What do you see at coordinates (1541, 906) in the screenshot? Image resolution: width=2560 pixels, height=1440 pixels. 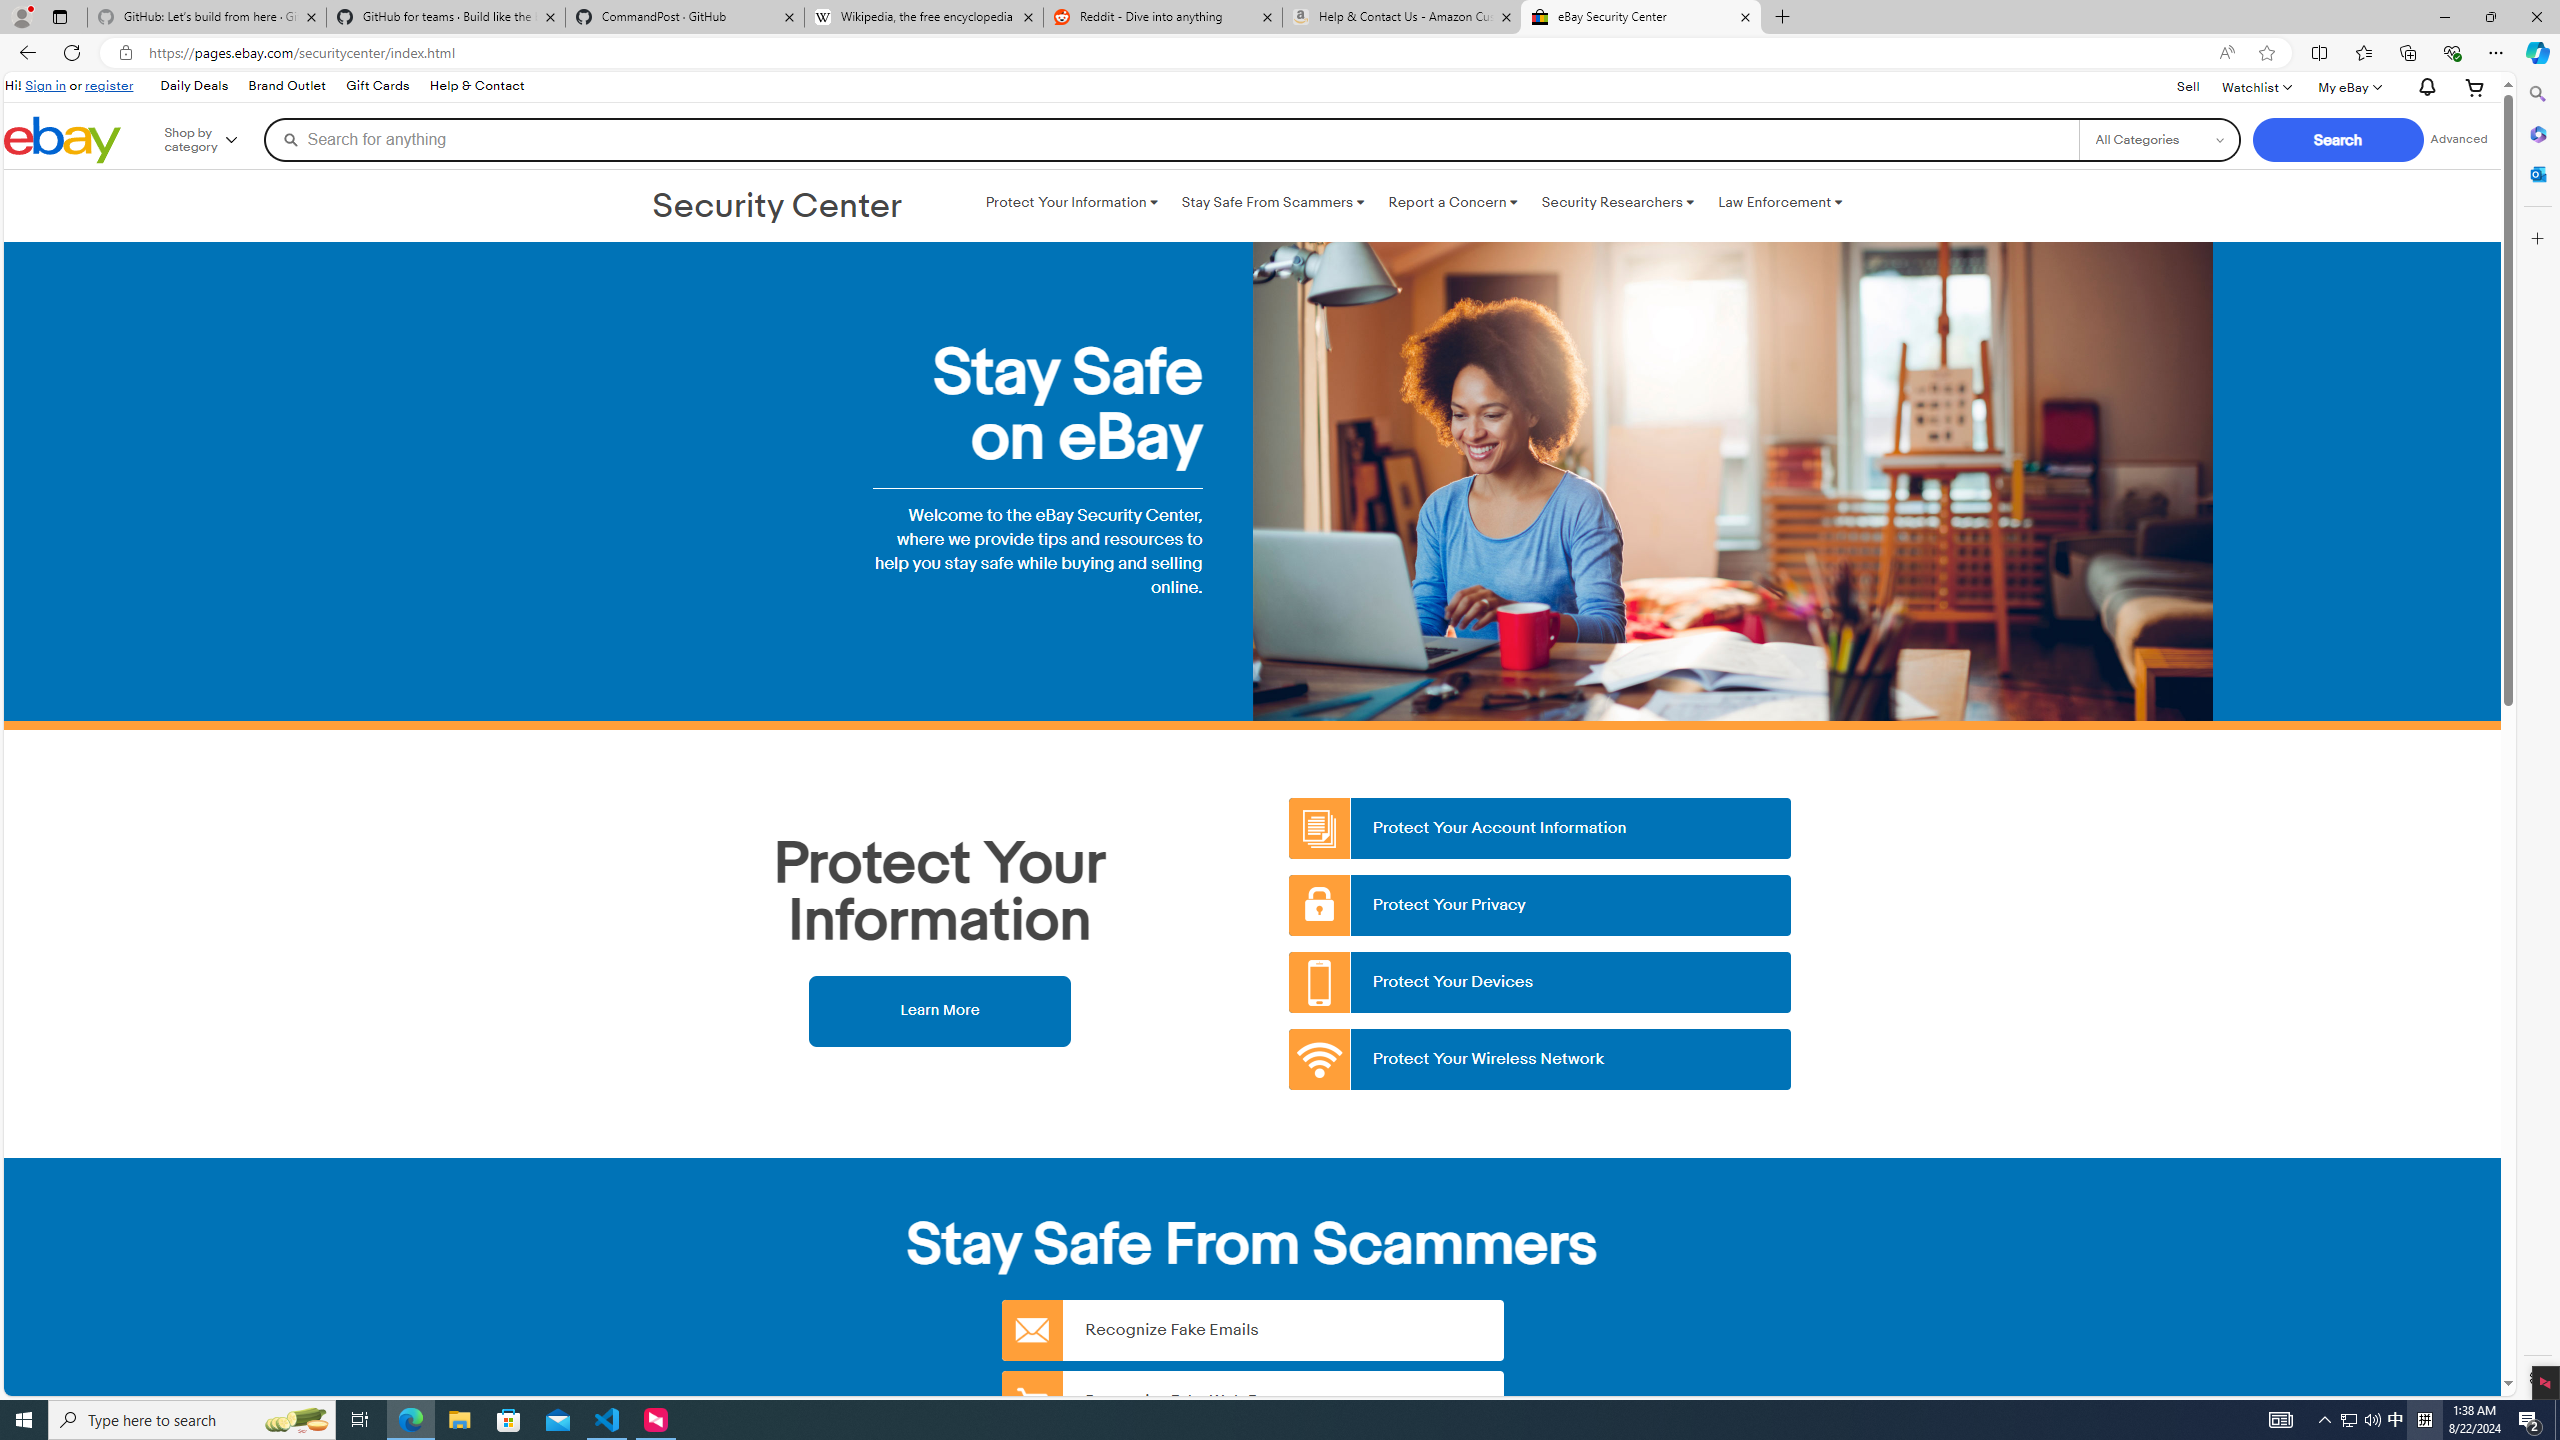 I see `Protect Your Privacy` at bounding box center [1541, 906].